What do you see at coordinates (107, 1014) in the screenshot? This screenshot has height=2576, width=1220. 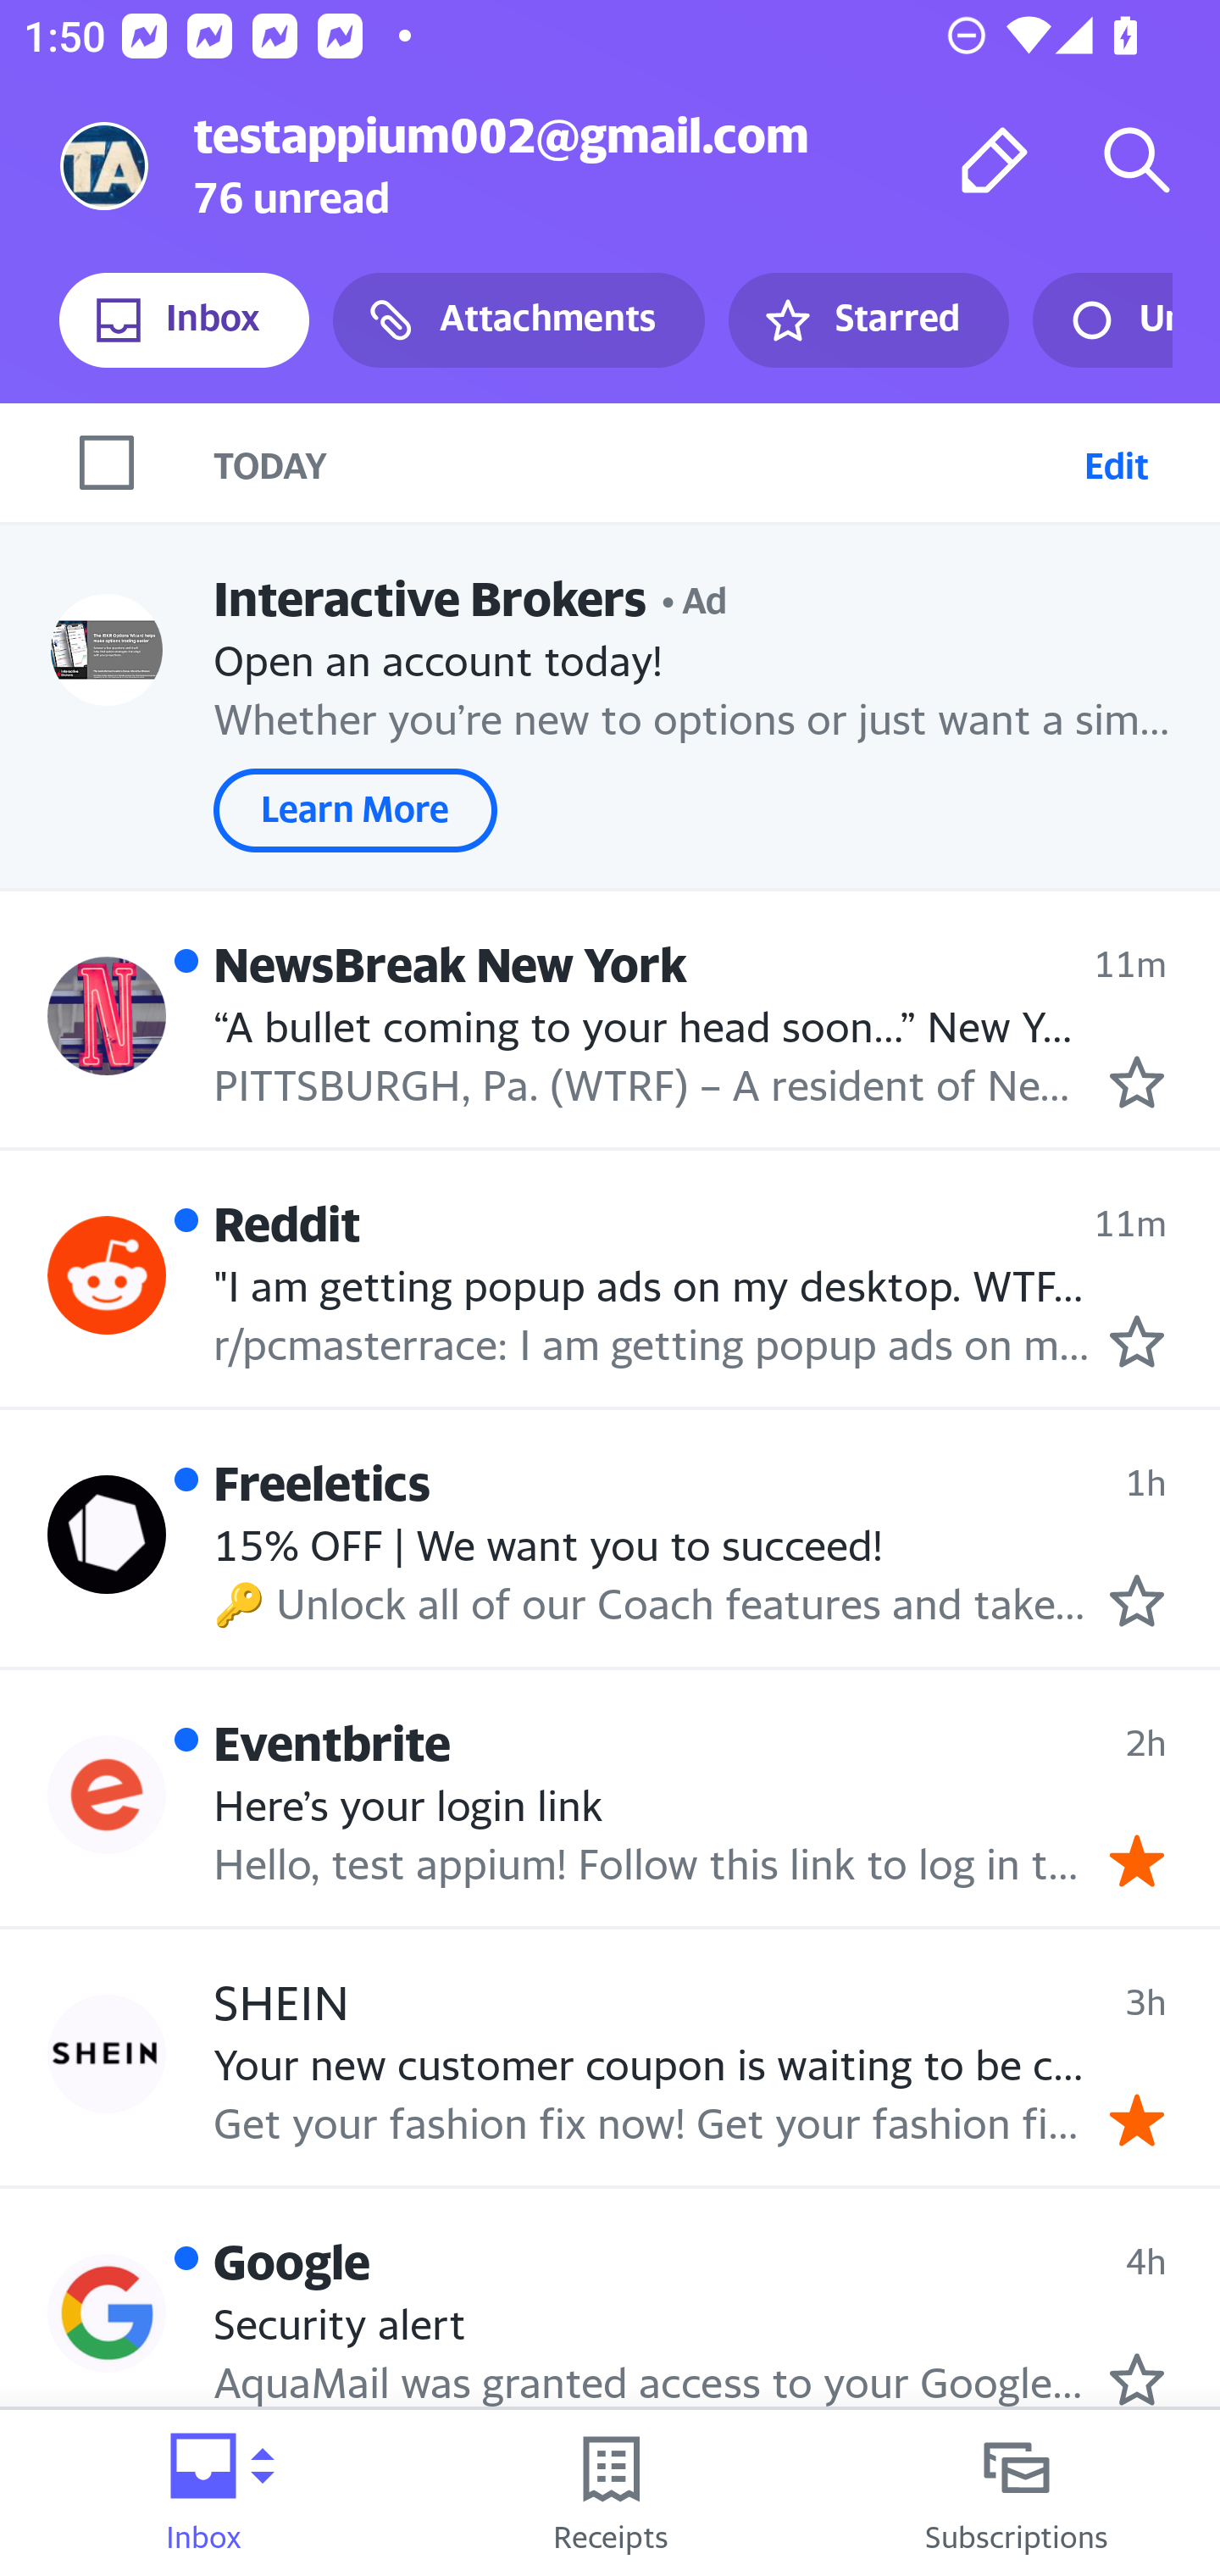 I see `Profile
NewsBreak New York` at bounding box center [107, 1014].